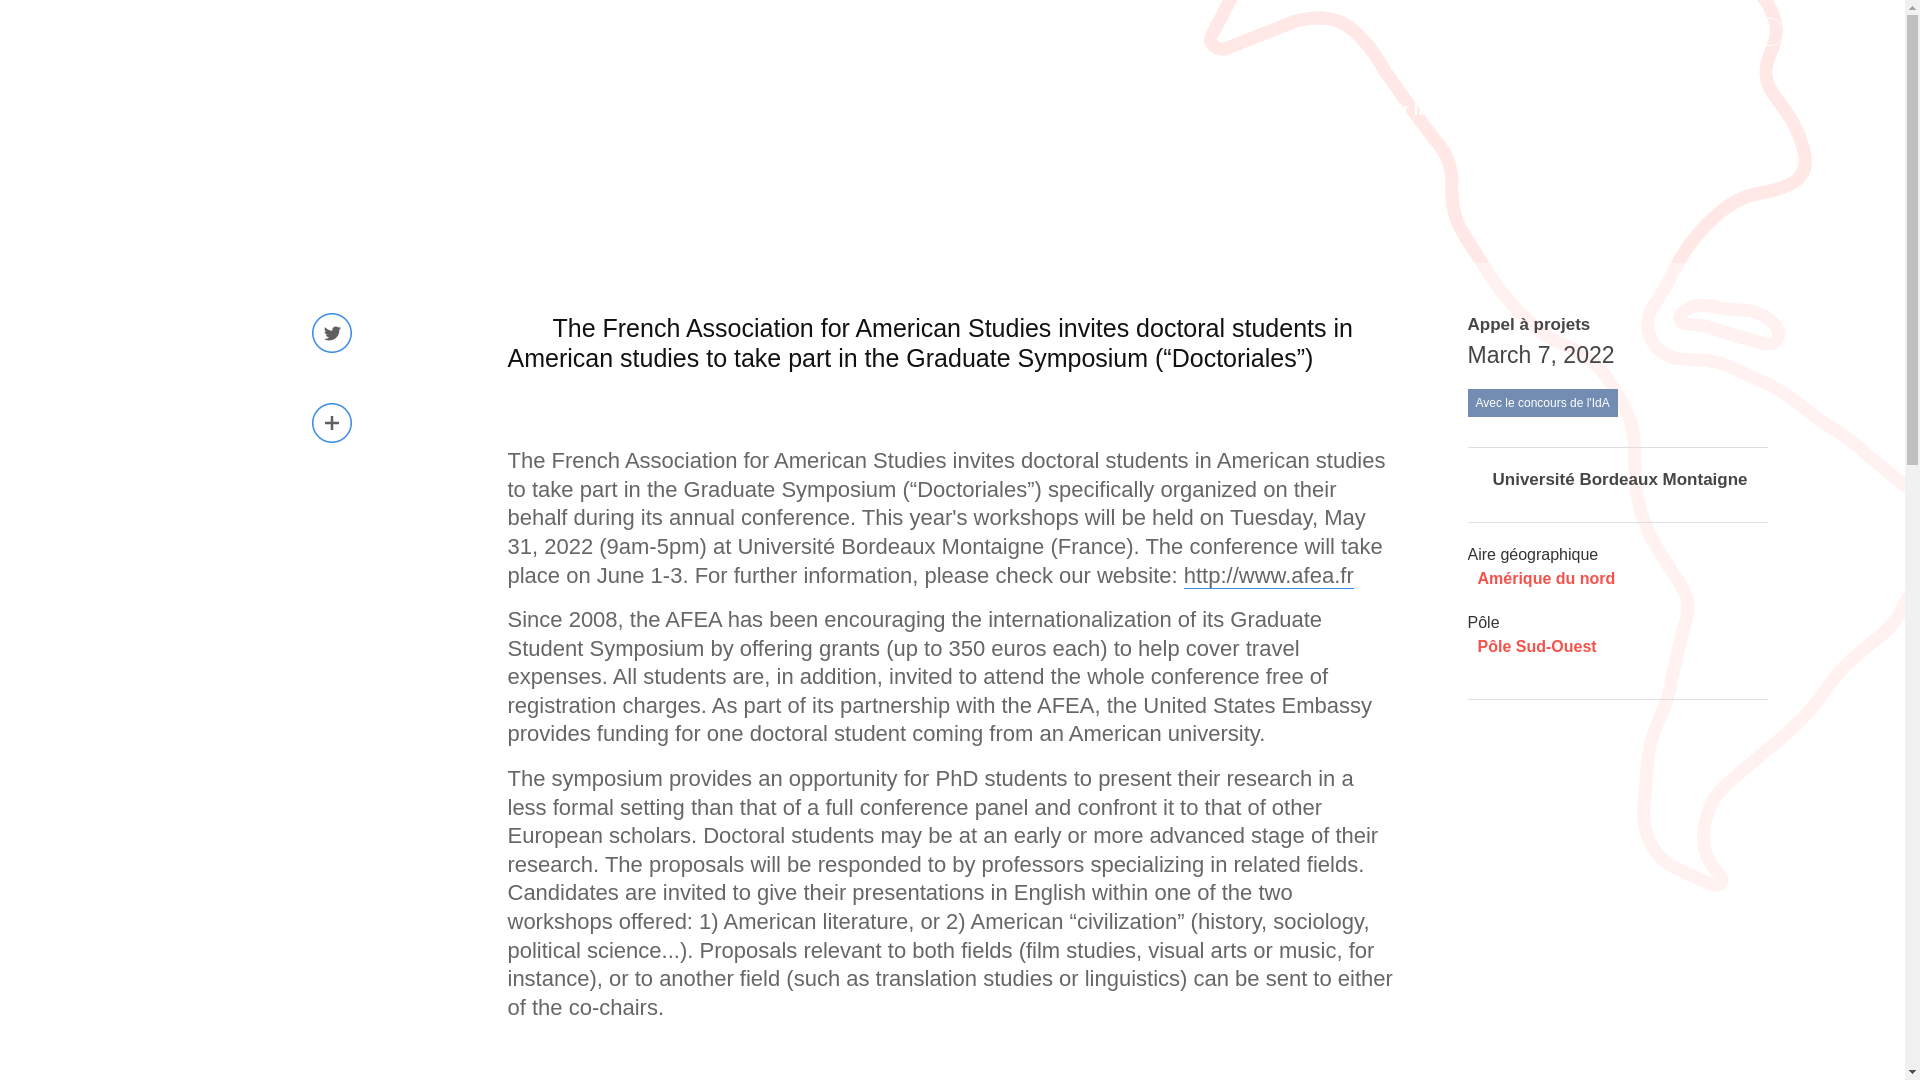 This screenshot has height=1080, width=1920. What do you see at coordinates (1090, 109) in the screenshot?
I see `Qui sommes-nous` at bounding box center [1090, 109].